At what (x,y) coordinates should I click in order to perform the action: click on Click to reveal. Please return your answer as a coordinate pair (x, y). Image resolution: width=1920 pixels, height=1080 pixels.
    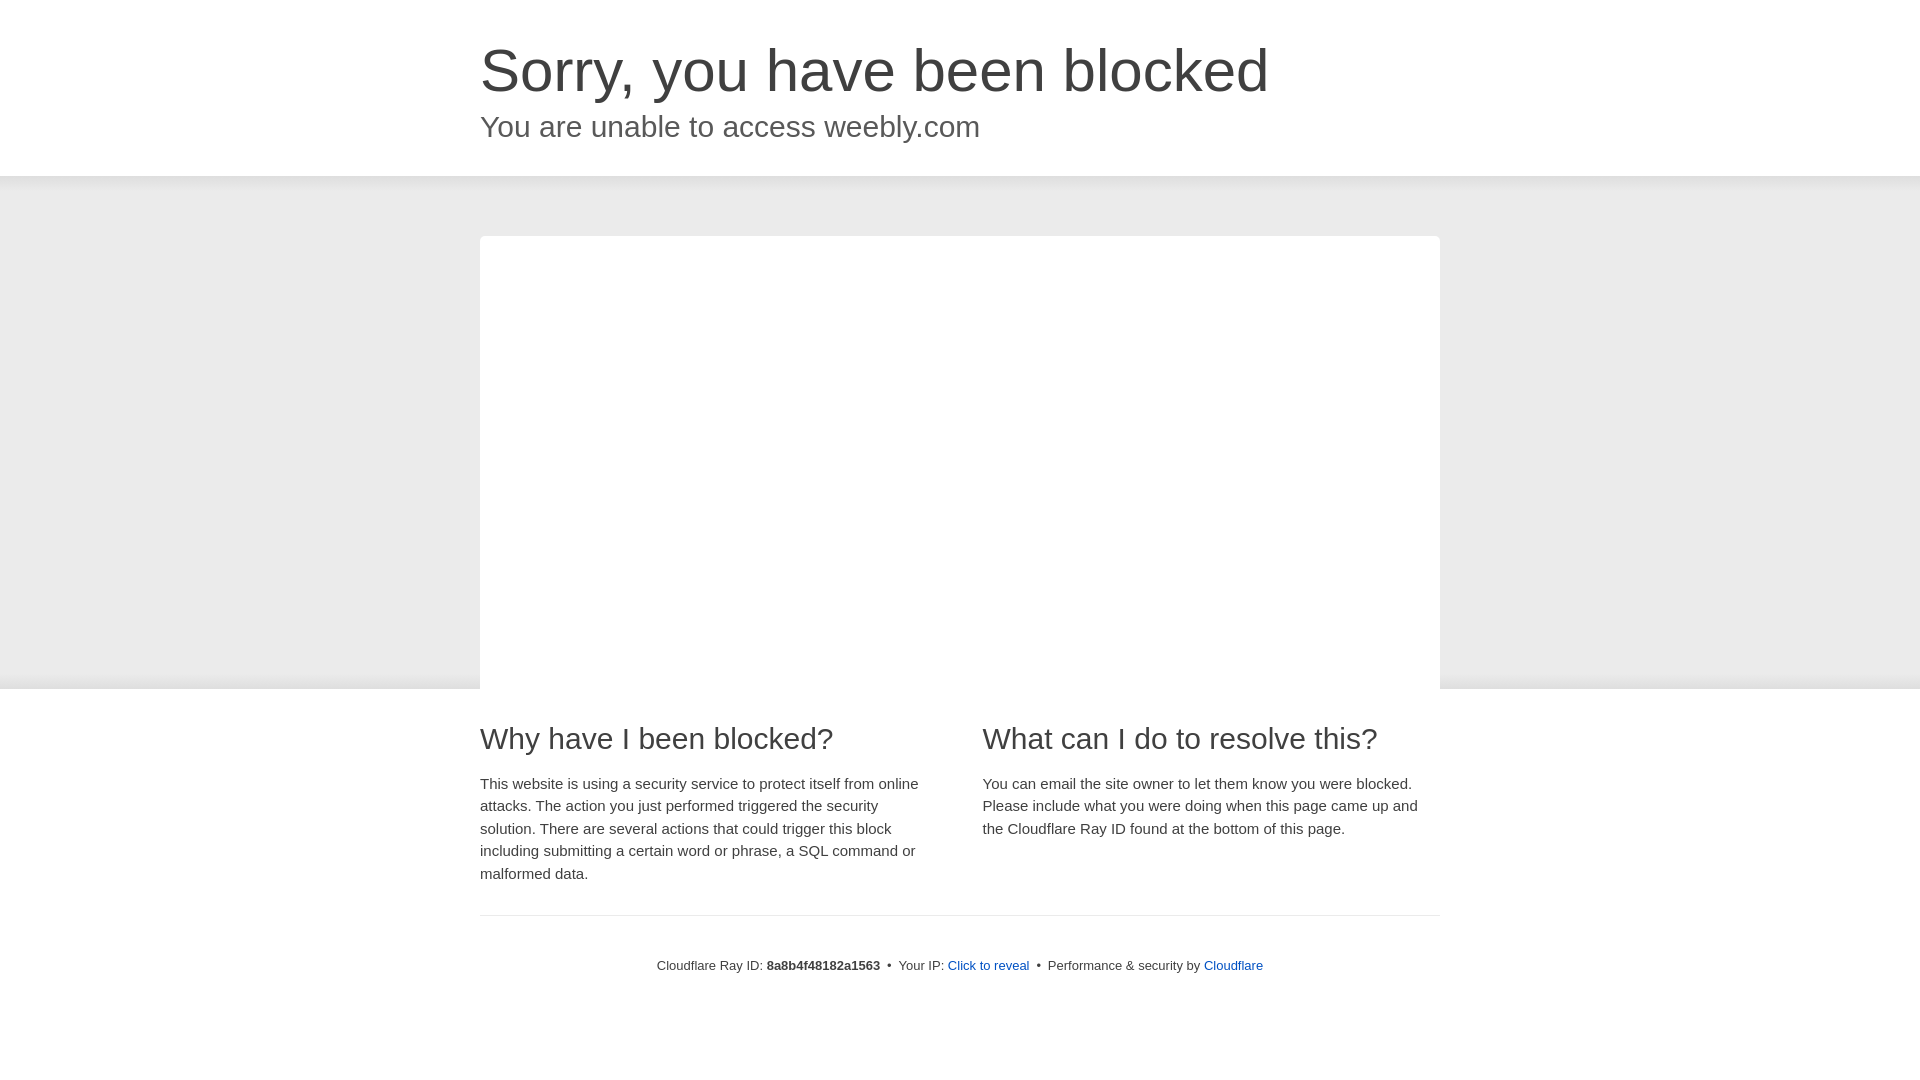
    Looking at the image, I should click on (988, 966).